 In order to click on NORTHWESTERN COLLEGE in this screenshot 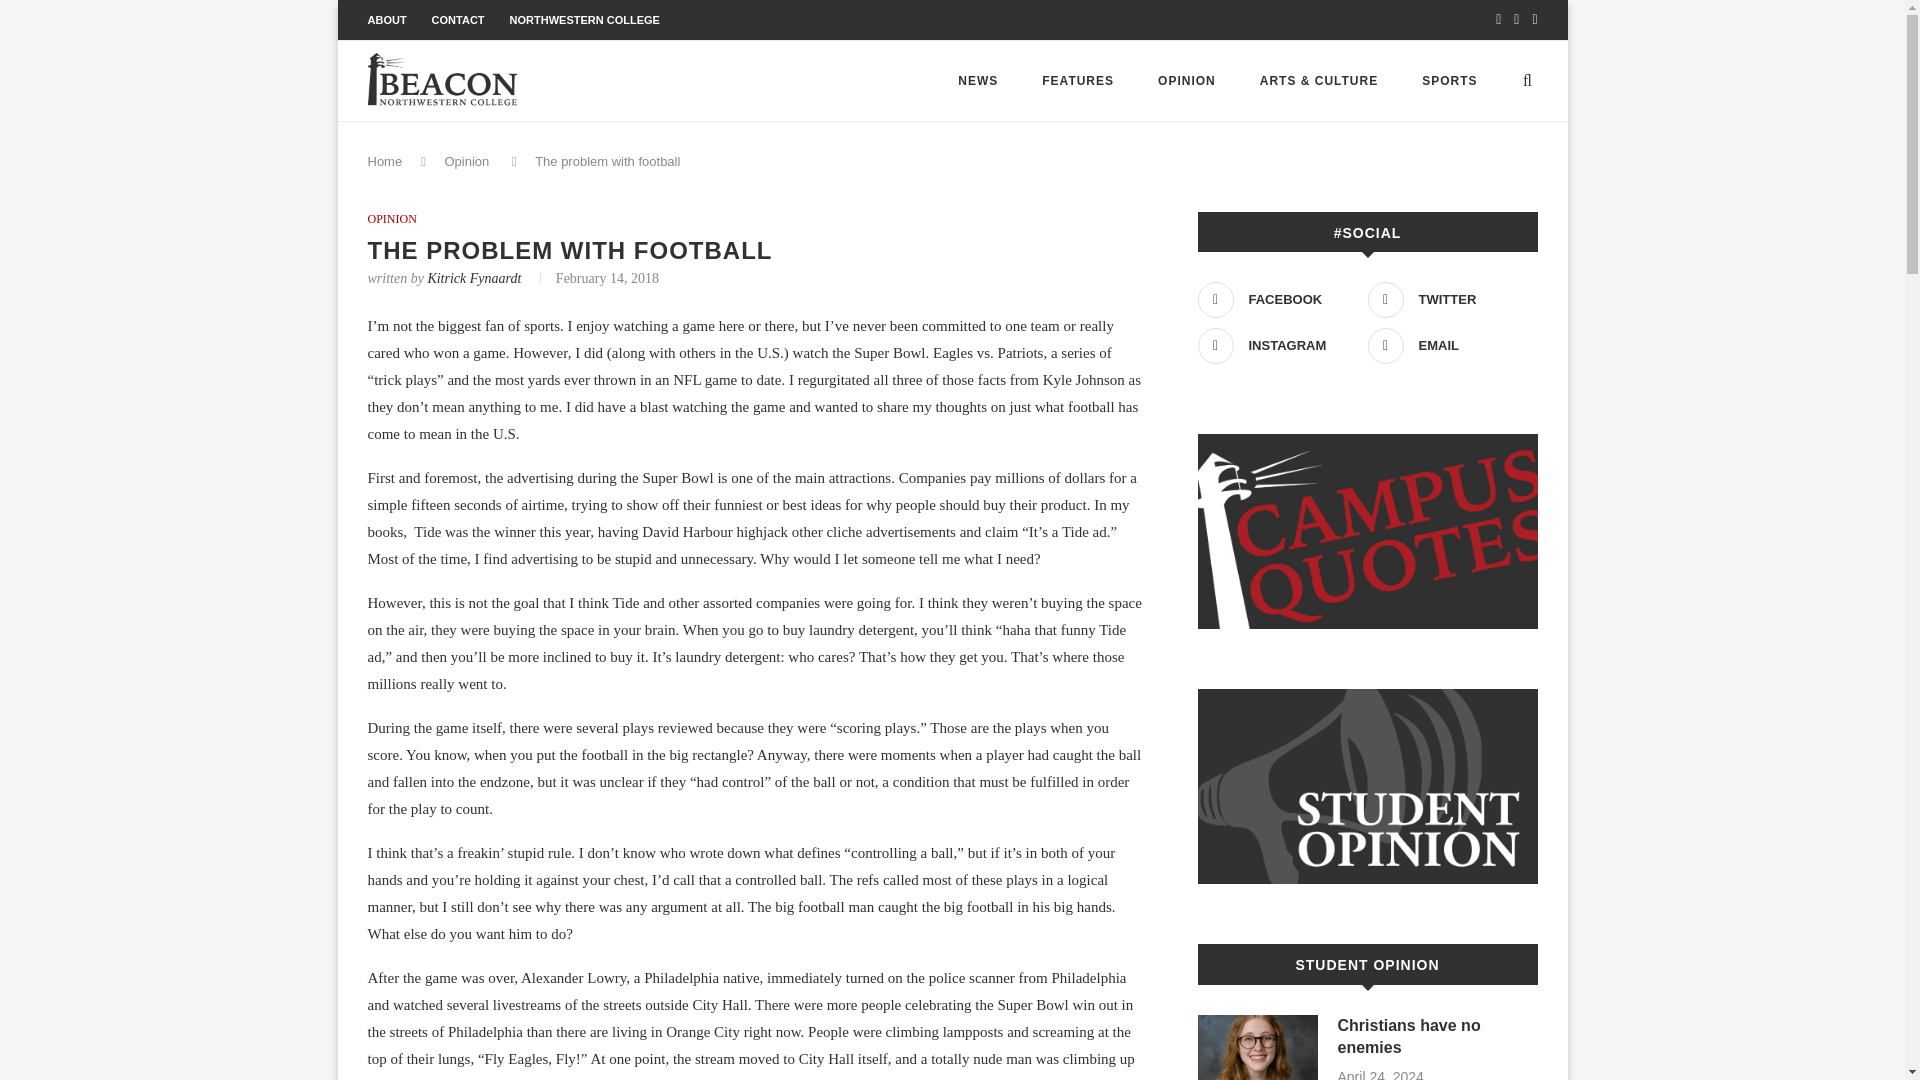, I will do `click(585, 20)`.